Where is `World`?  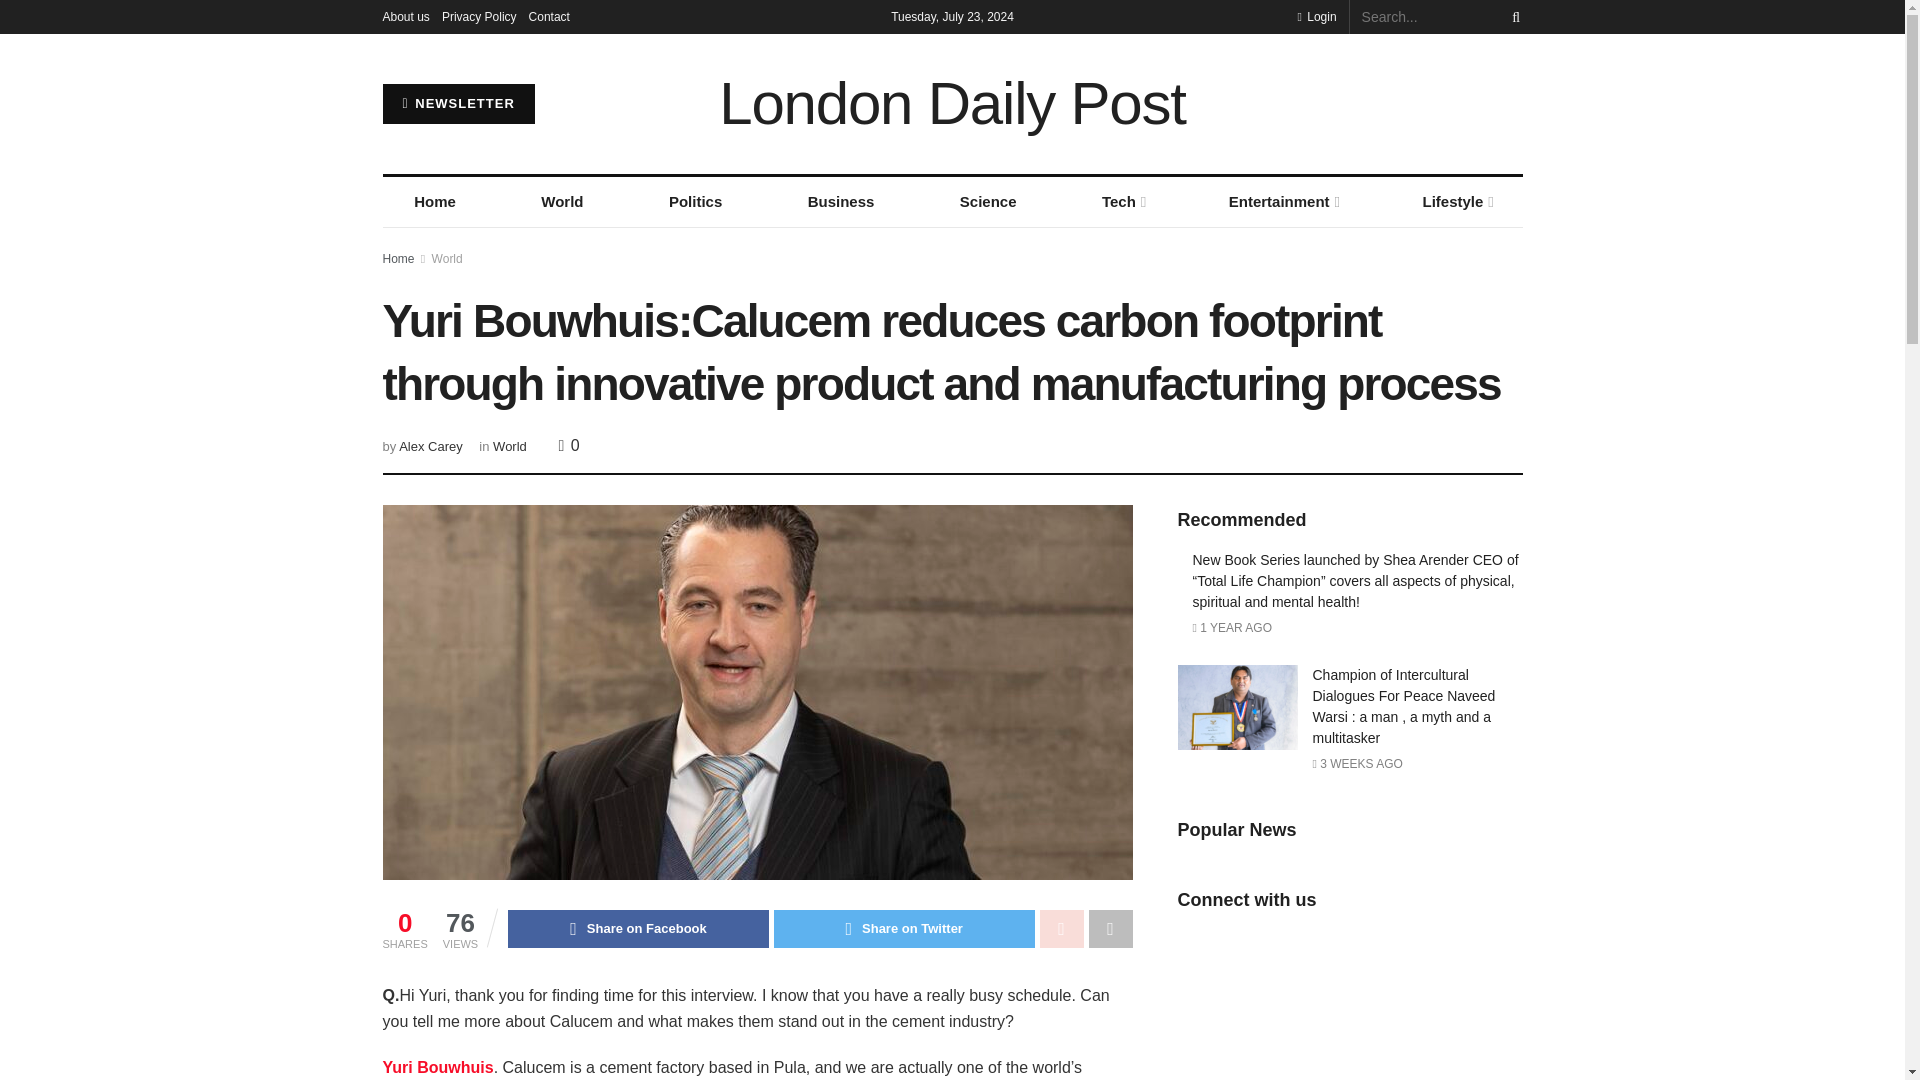 World is located at coordinates (563, 202).